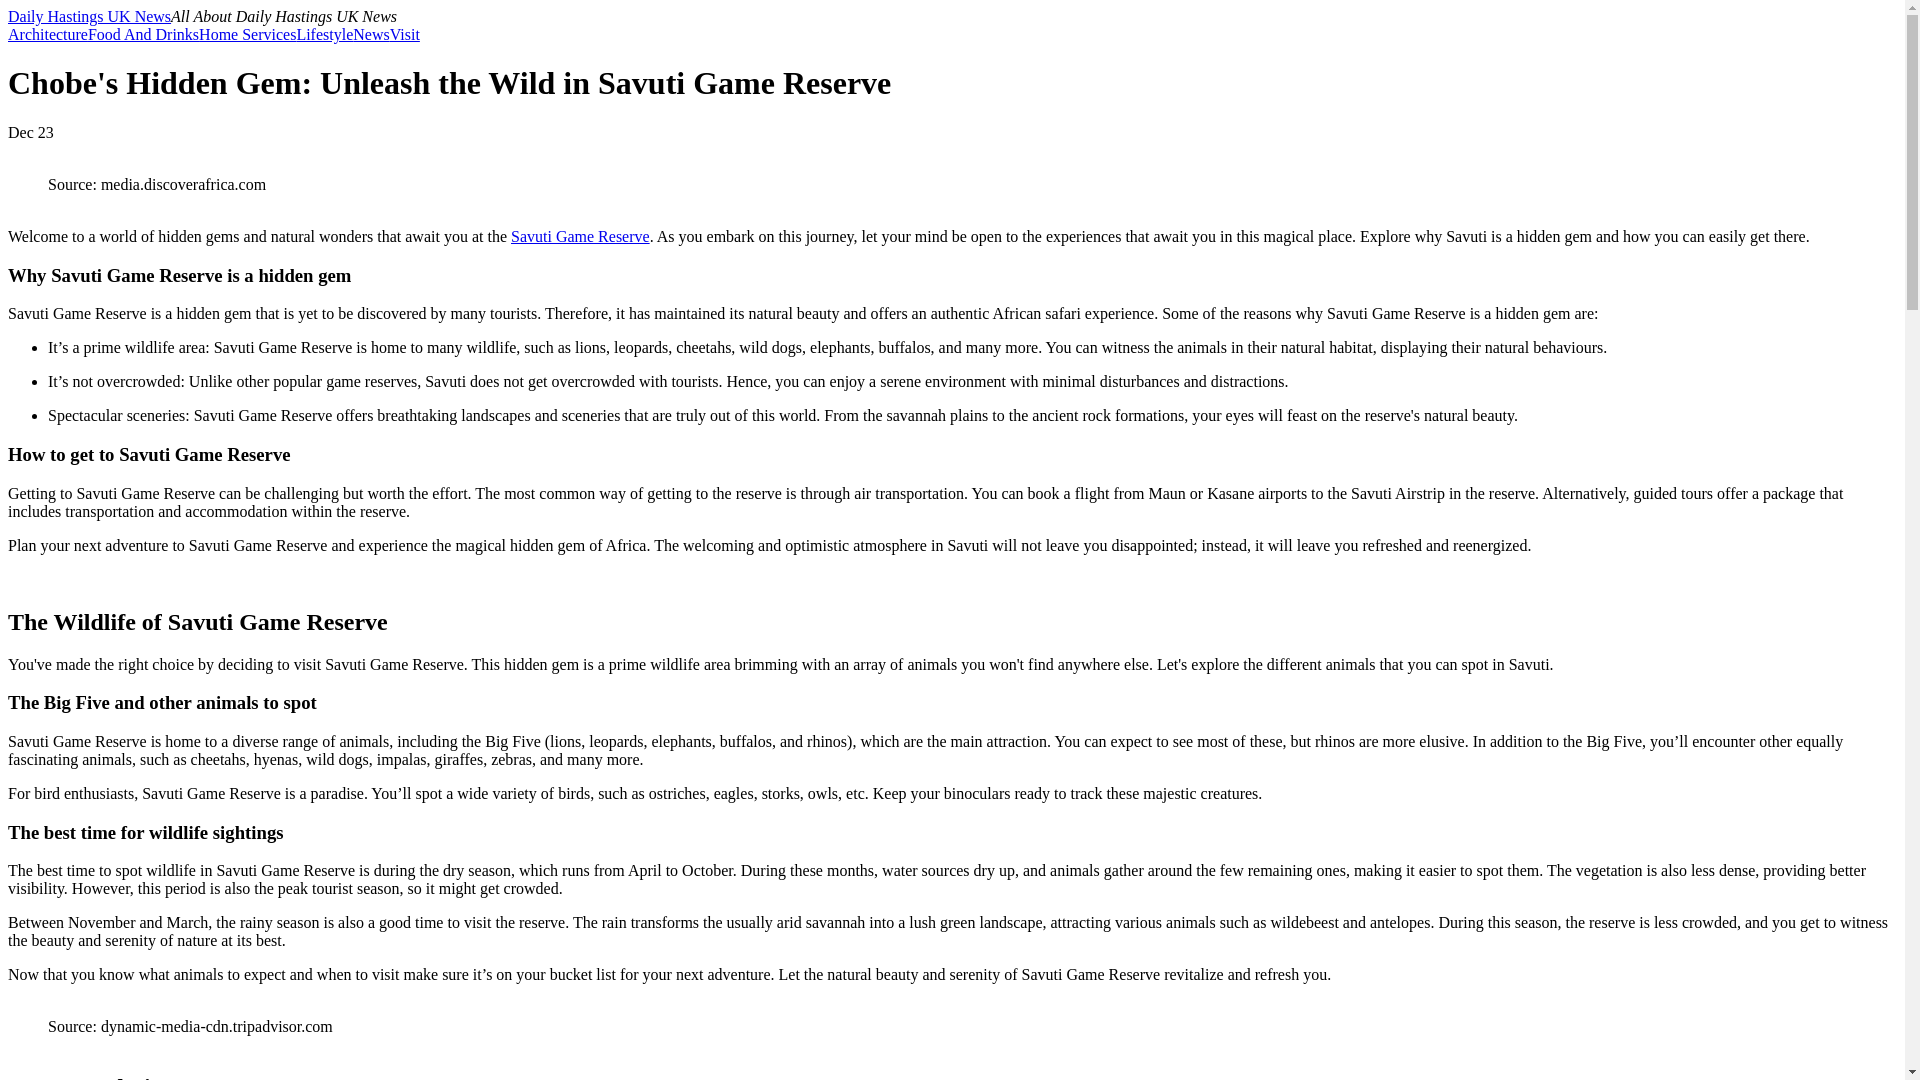  What do you see at coordinates (580, 236) in the screenshot?
I see `Savuti Game Reserve` at bounding box center [580, 236].